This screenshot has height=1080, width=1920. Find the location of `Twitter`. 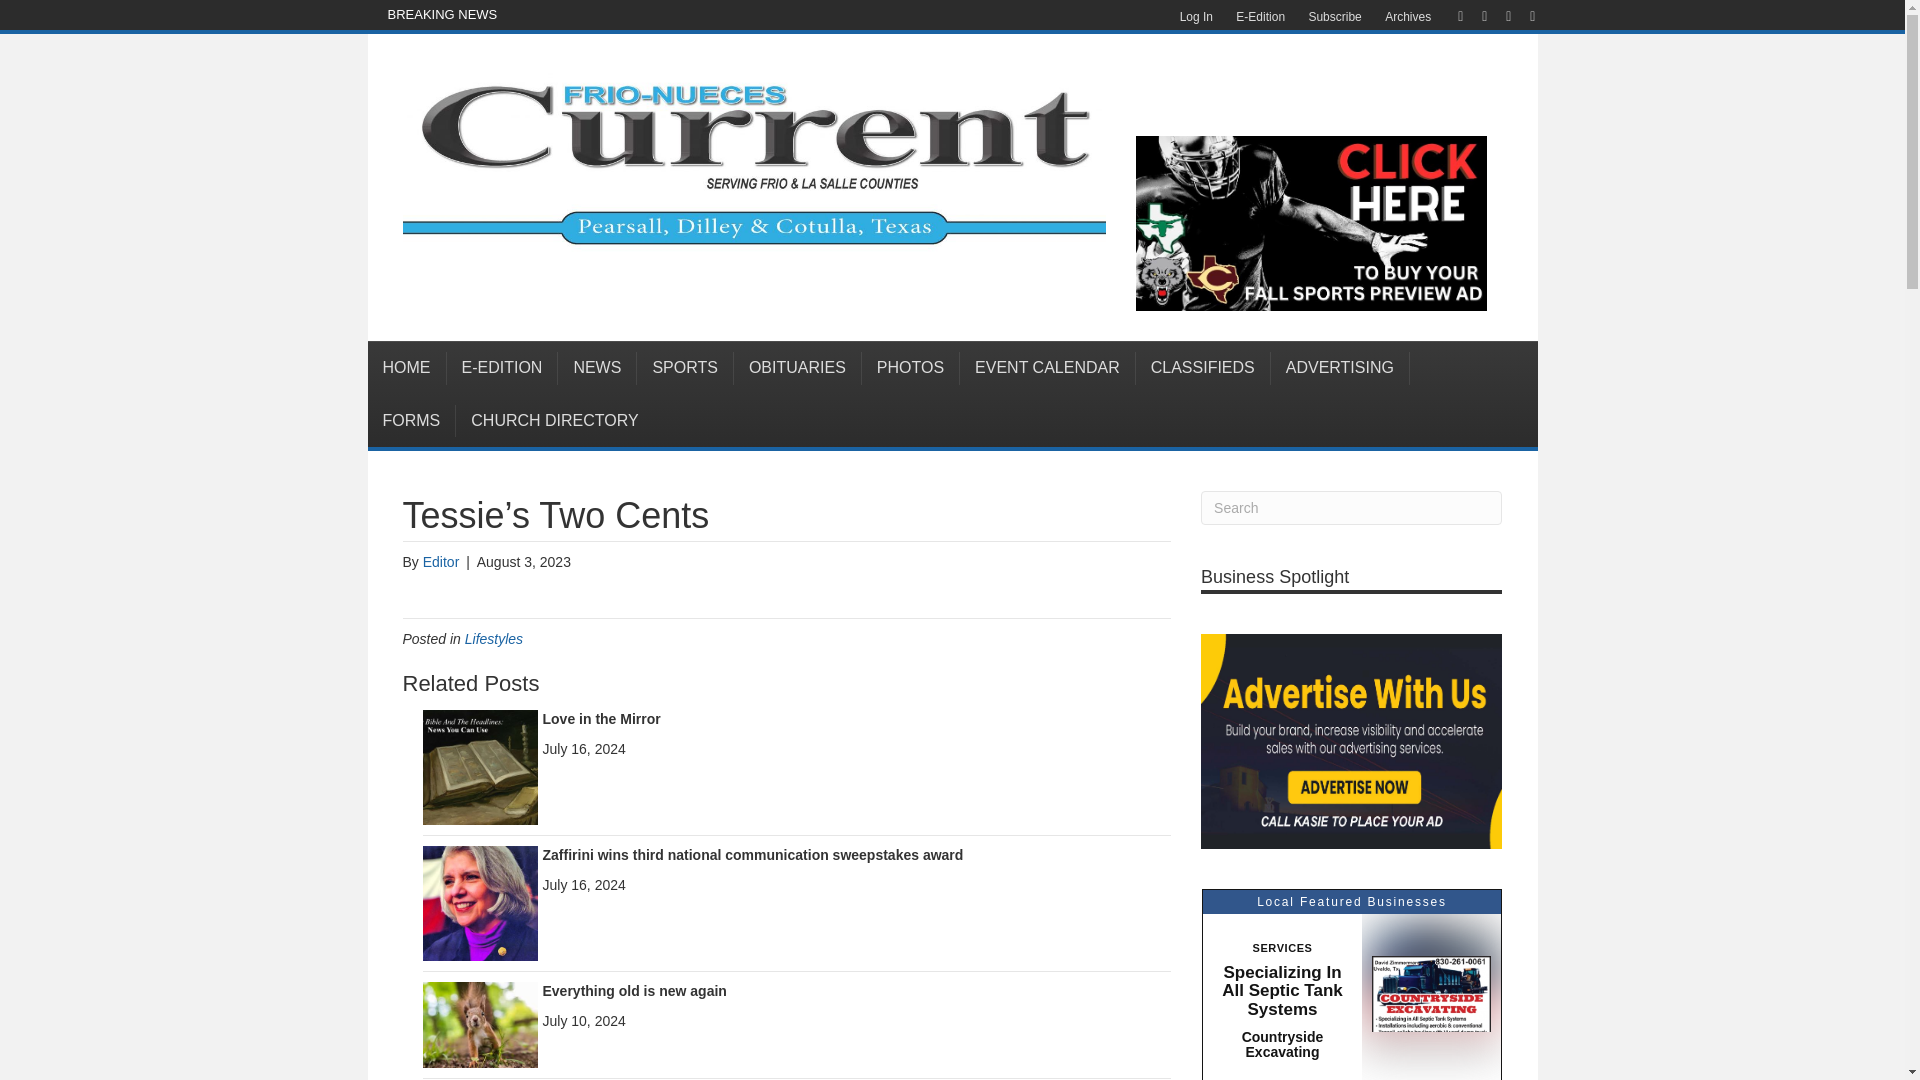

Twitter is located at coordinates (1474, 15).